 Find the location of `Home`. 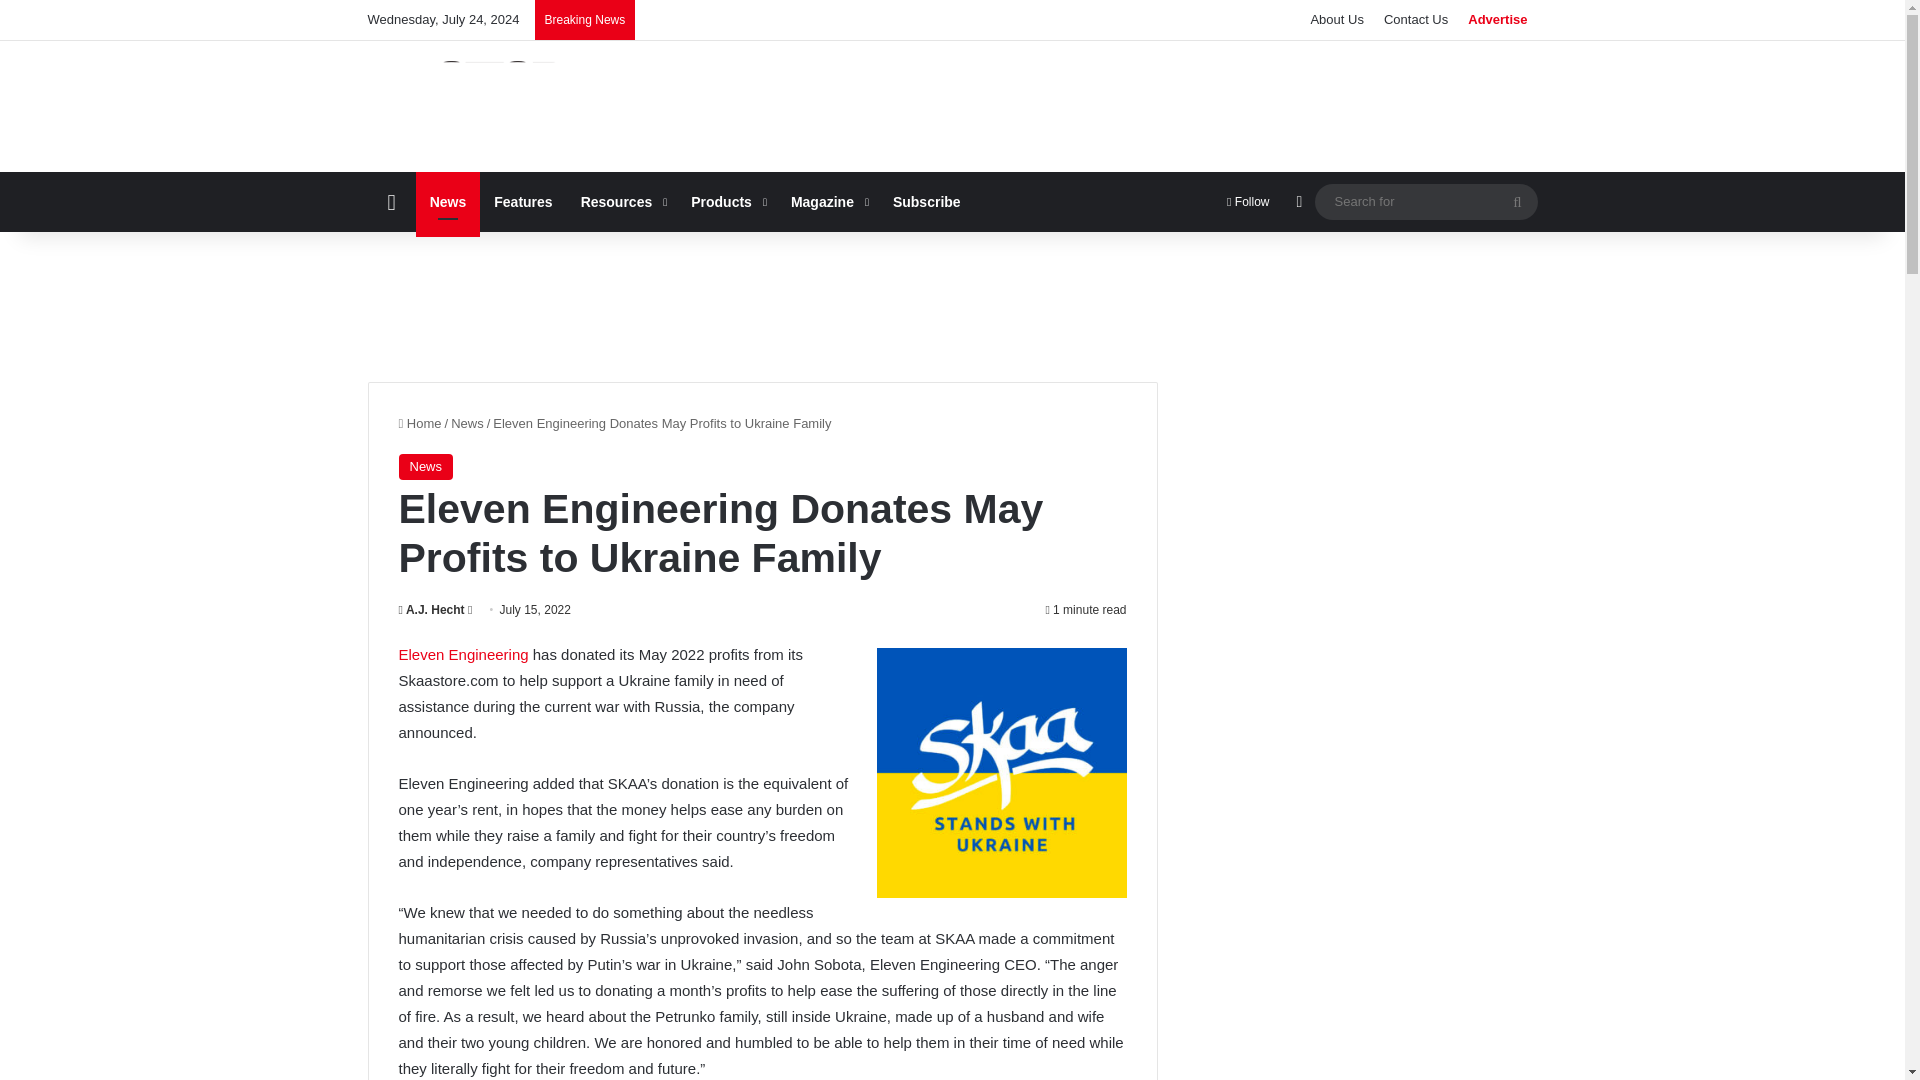

Home is located at coordinates (392, 202).